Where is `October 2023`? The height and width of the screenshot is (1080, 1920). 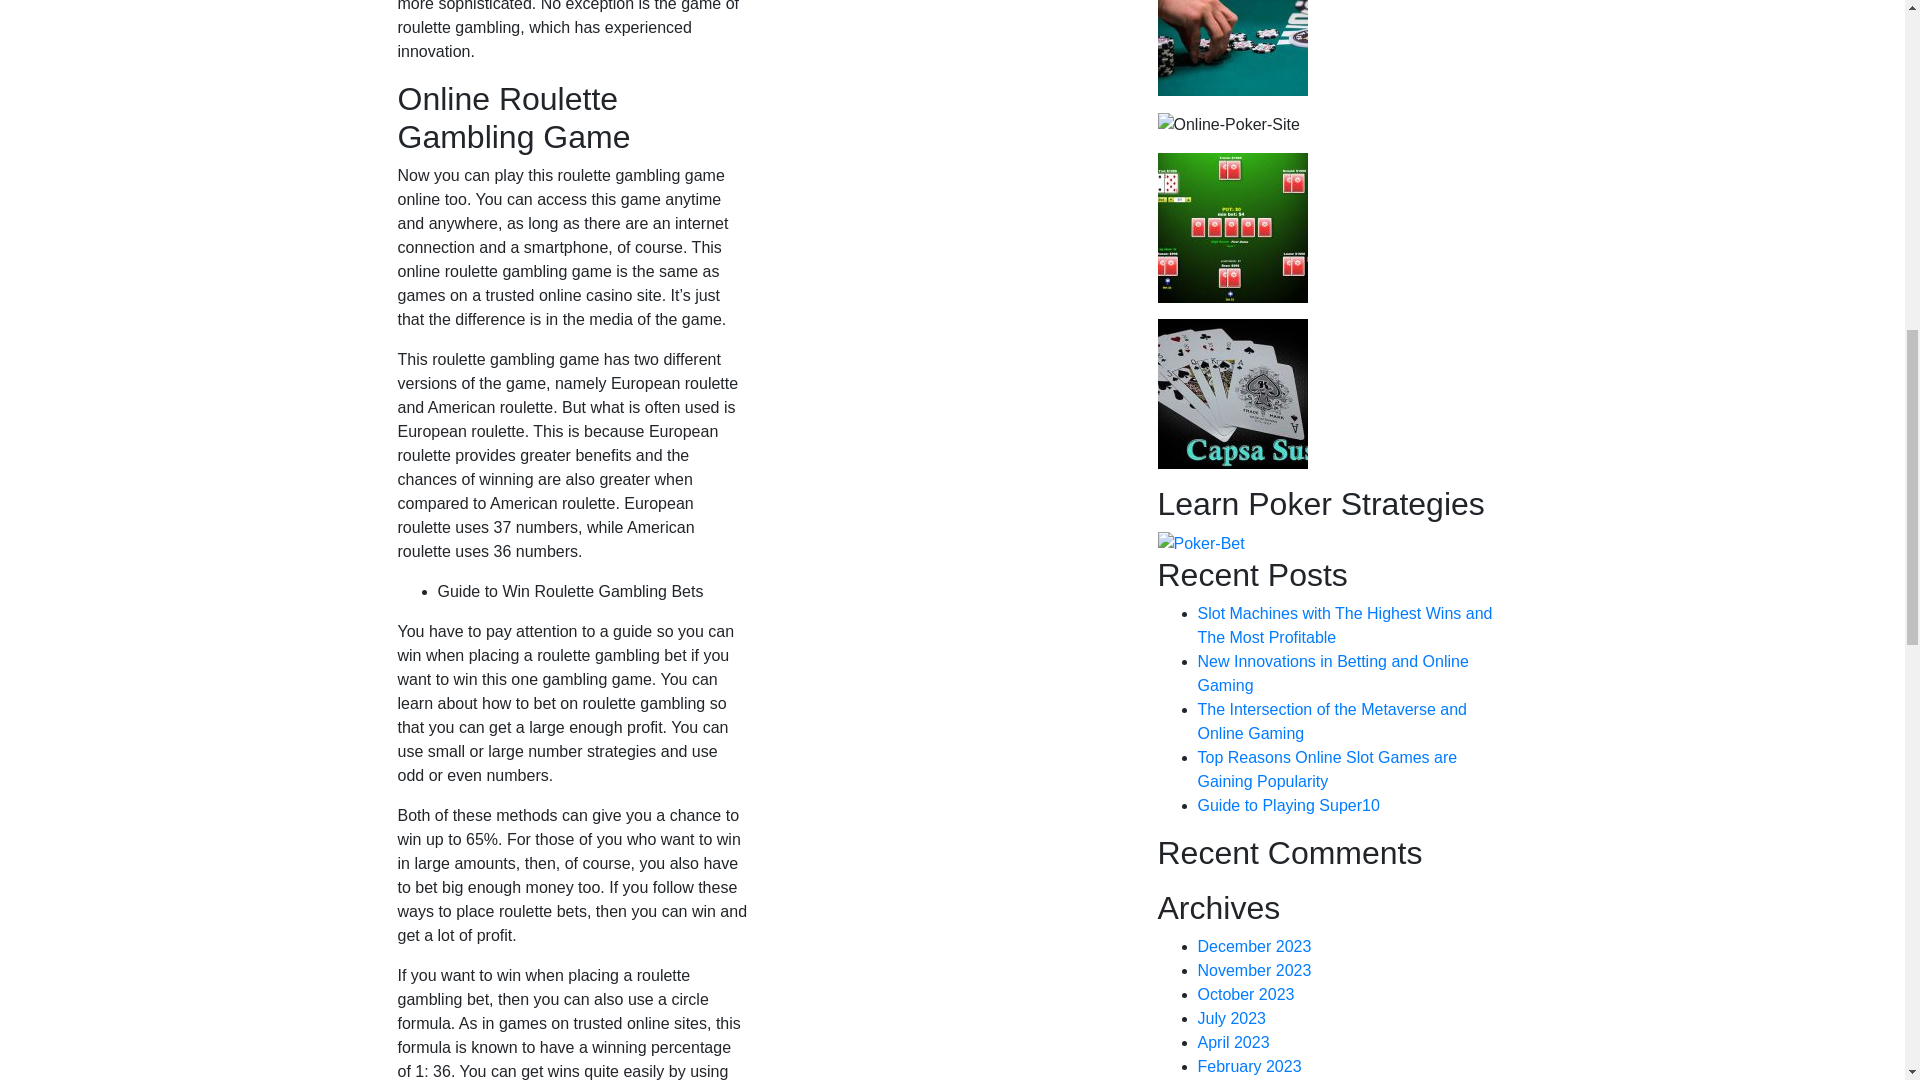
October 2023 is located at coordinates (1246, 994).